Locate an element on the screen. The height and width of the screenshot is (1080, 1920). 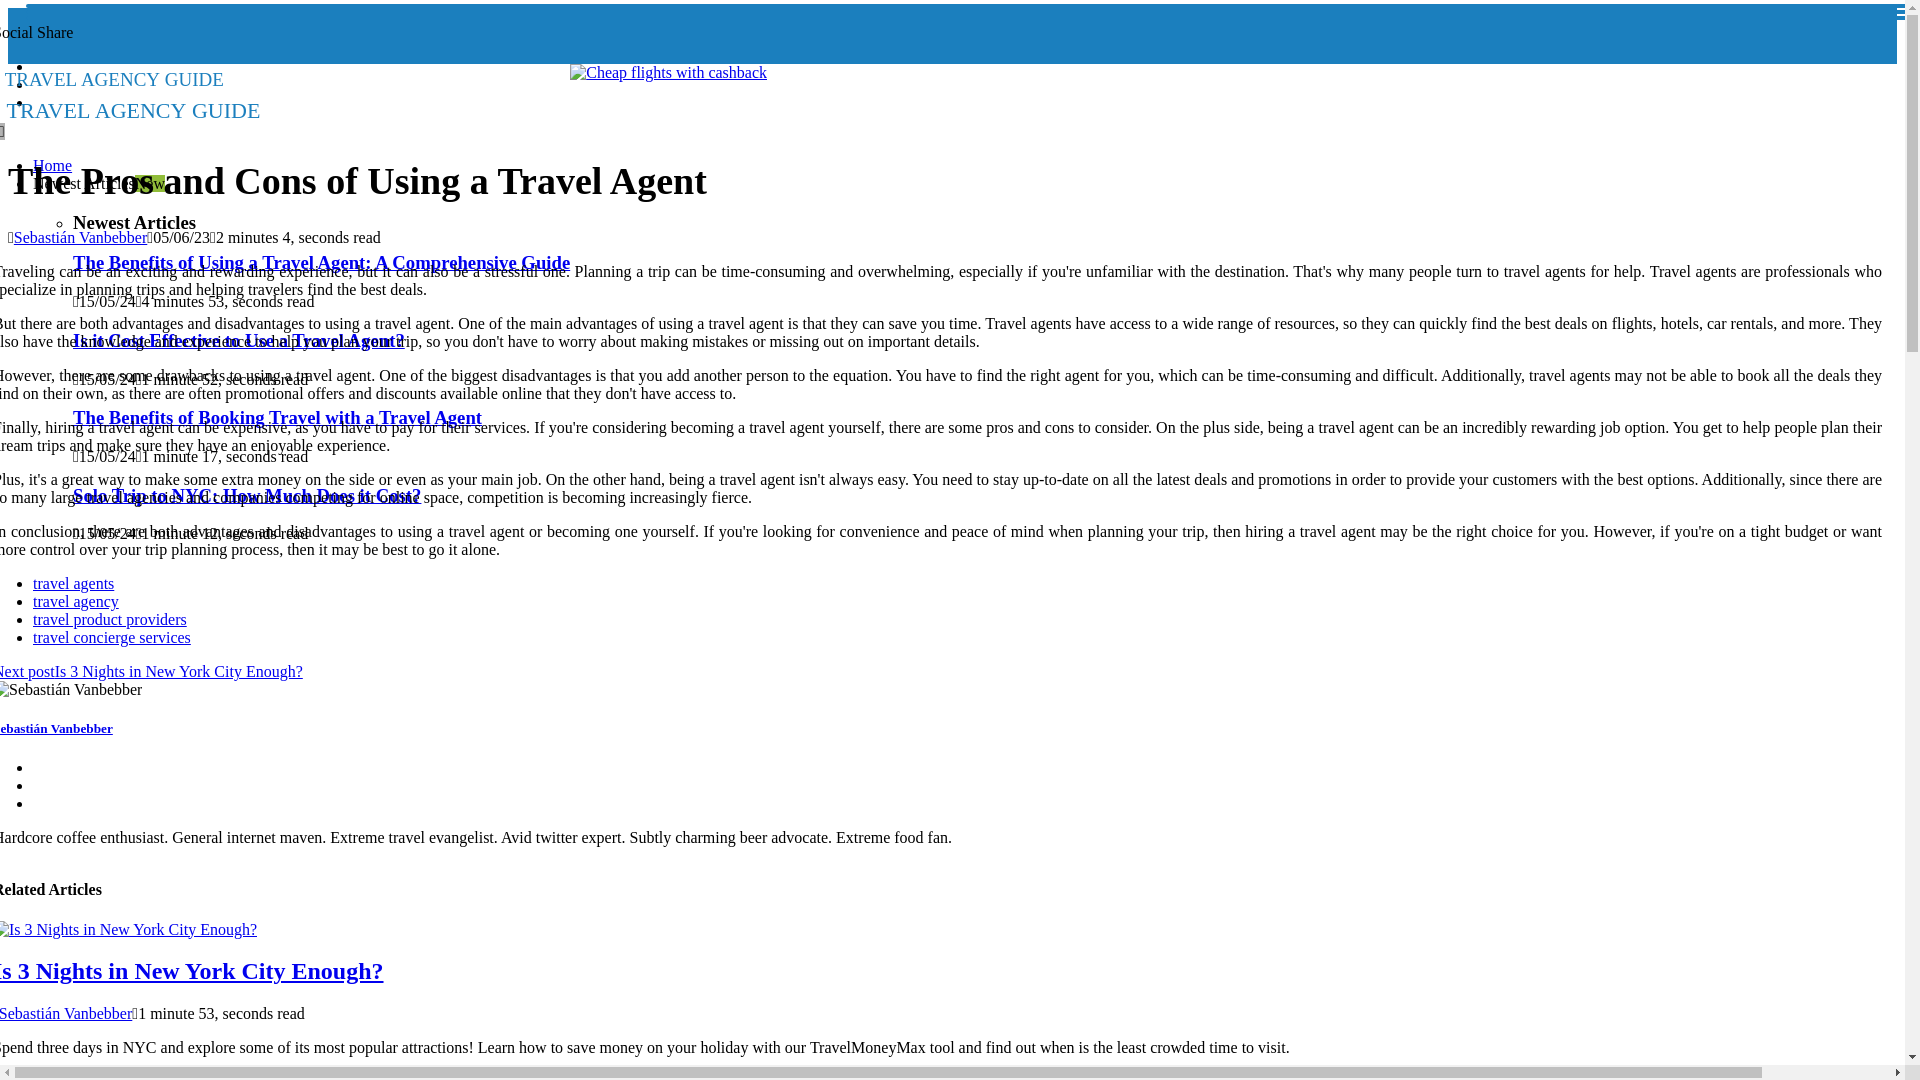
travel agents is located at coordinates (285, 93).